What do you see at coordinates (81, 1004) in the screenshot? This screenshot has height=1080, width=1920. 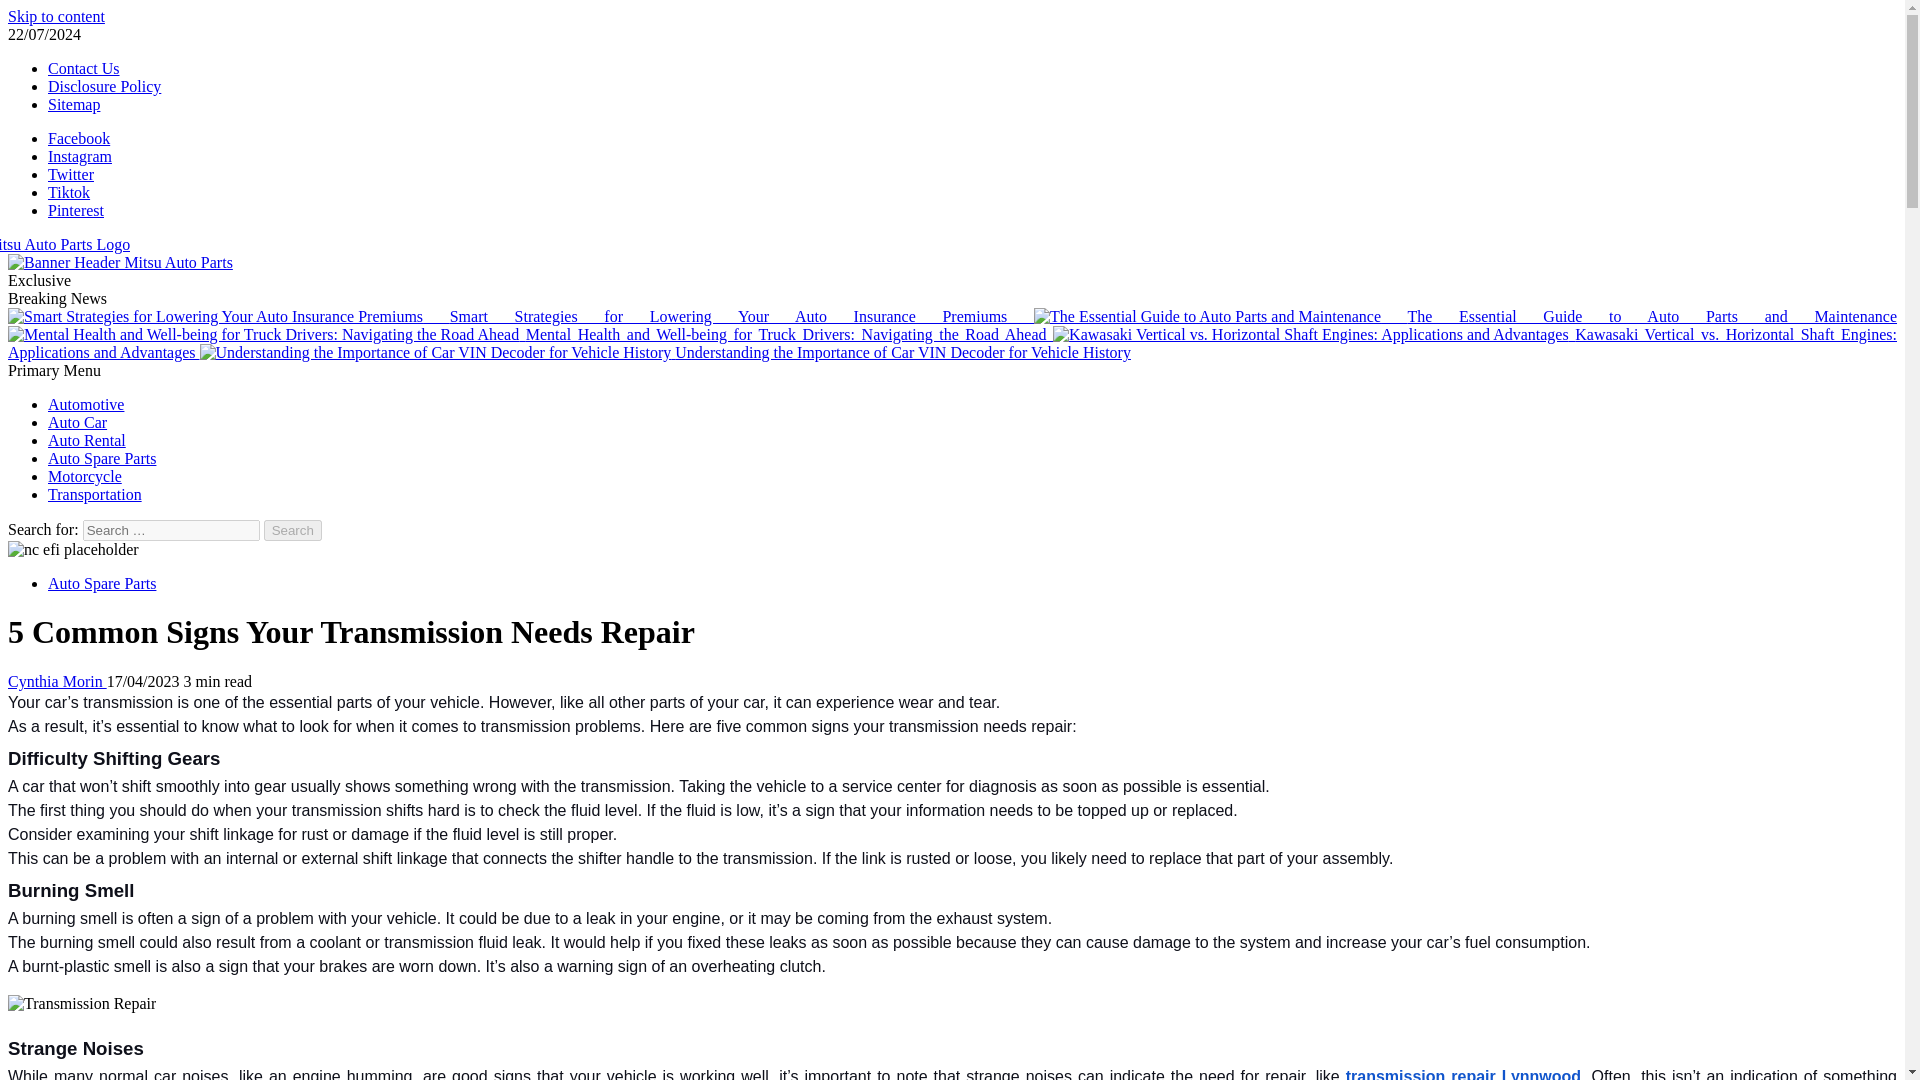 I see `5 Common Signs Your Transmission Needs Repair 3` at bounding box center [81, 1004].